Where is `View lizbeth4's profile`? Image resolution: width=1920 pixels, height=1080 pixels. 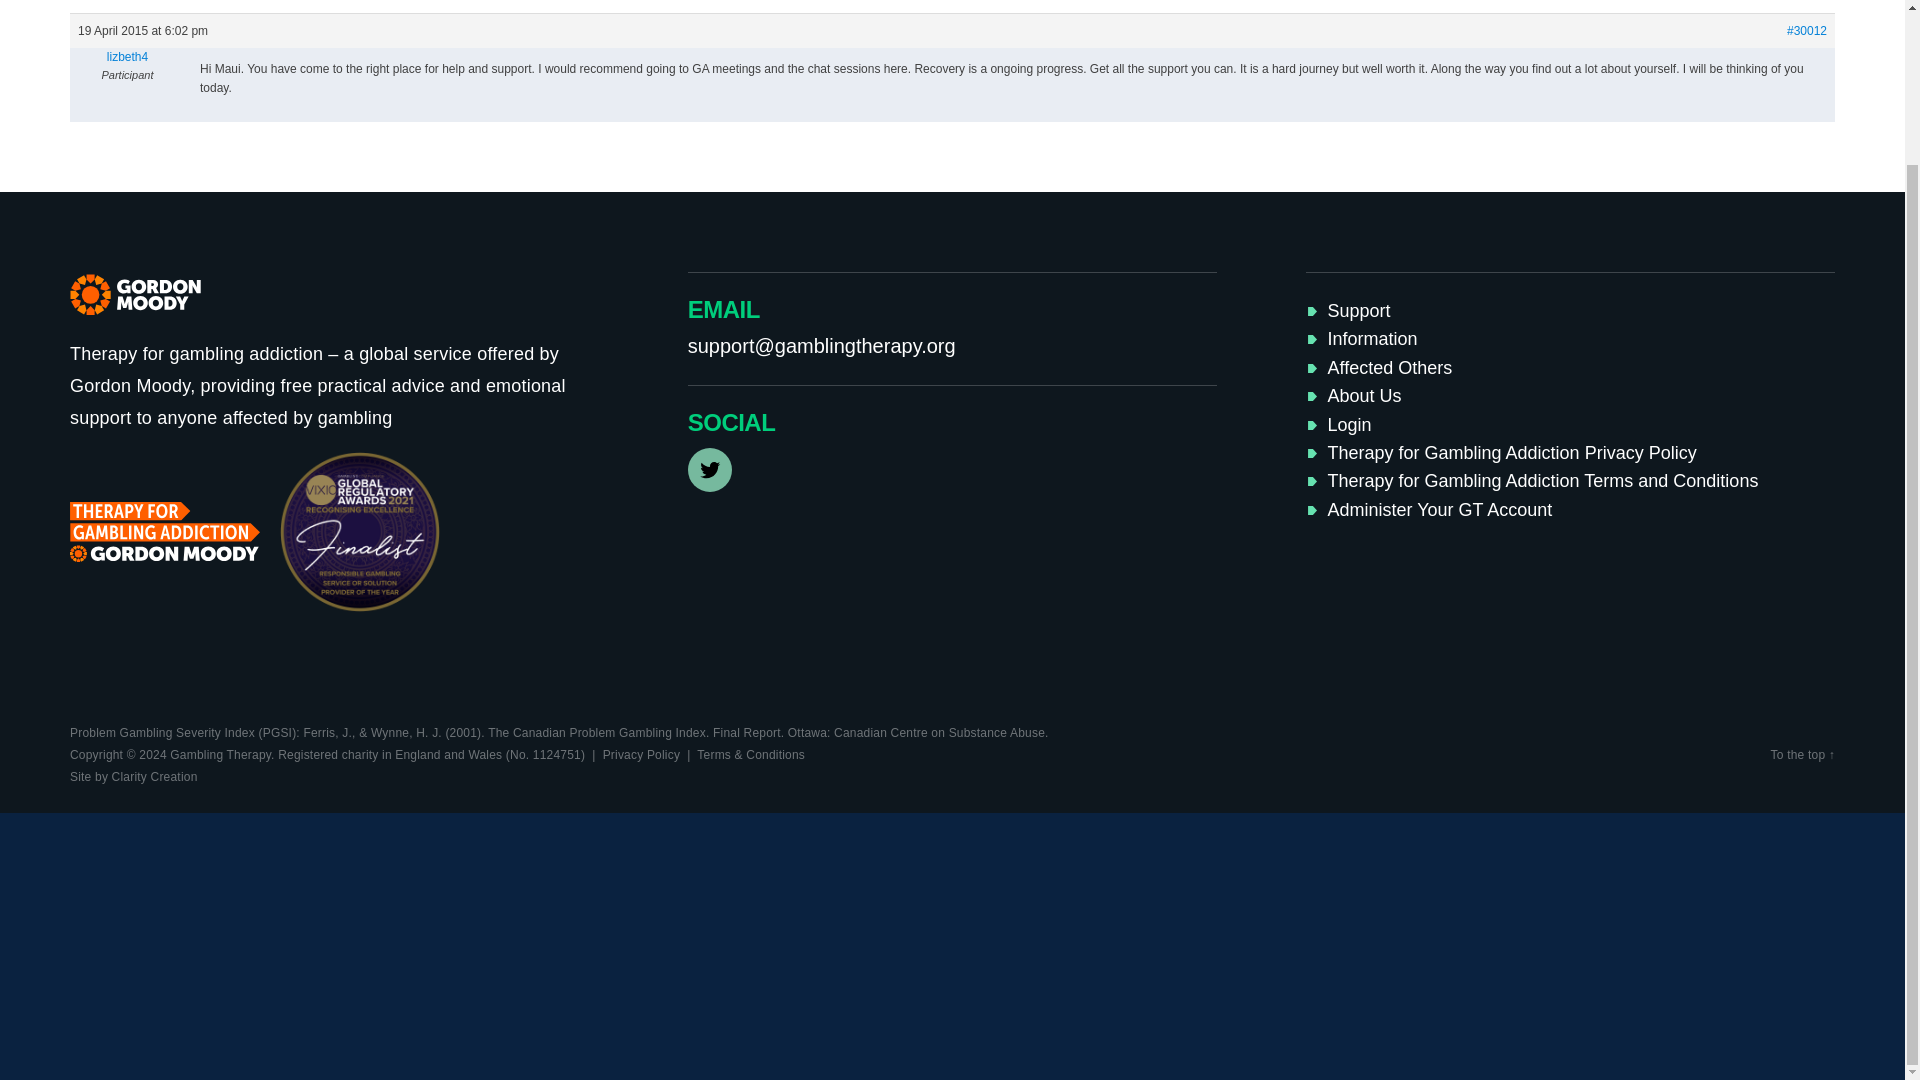
View lizbeth4's profile is located at coordinates (126, 56).